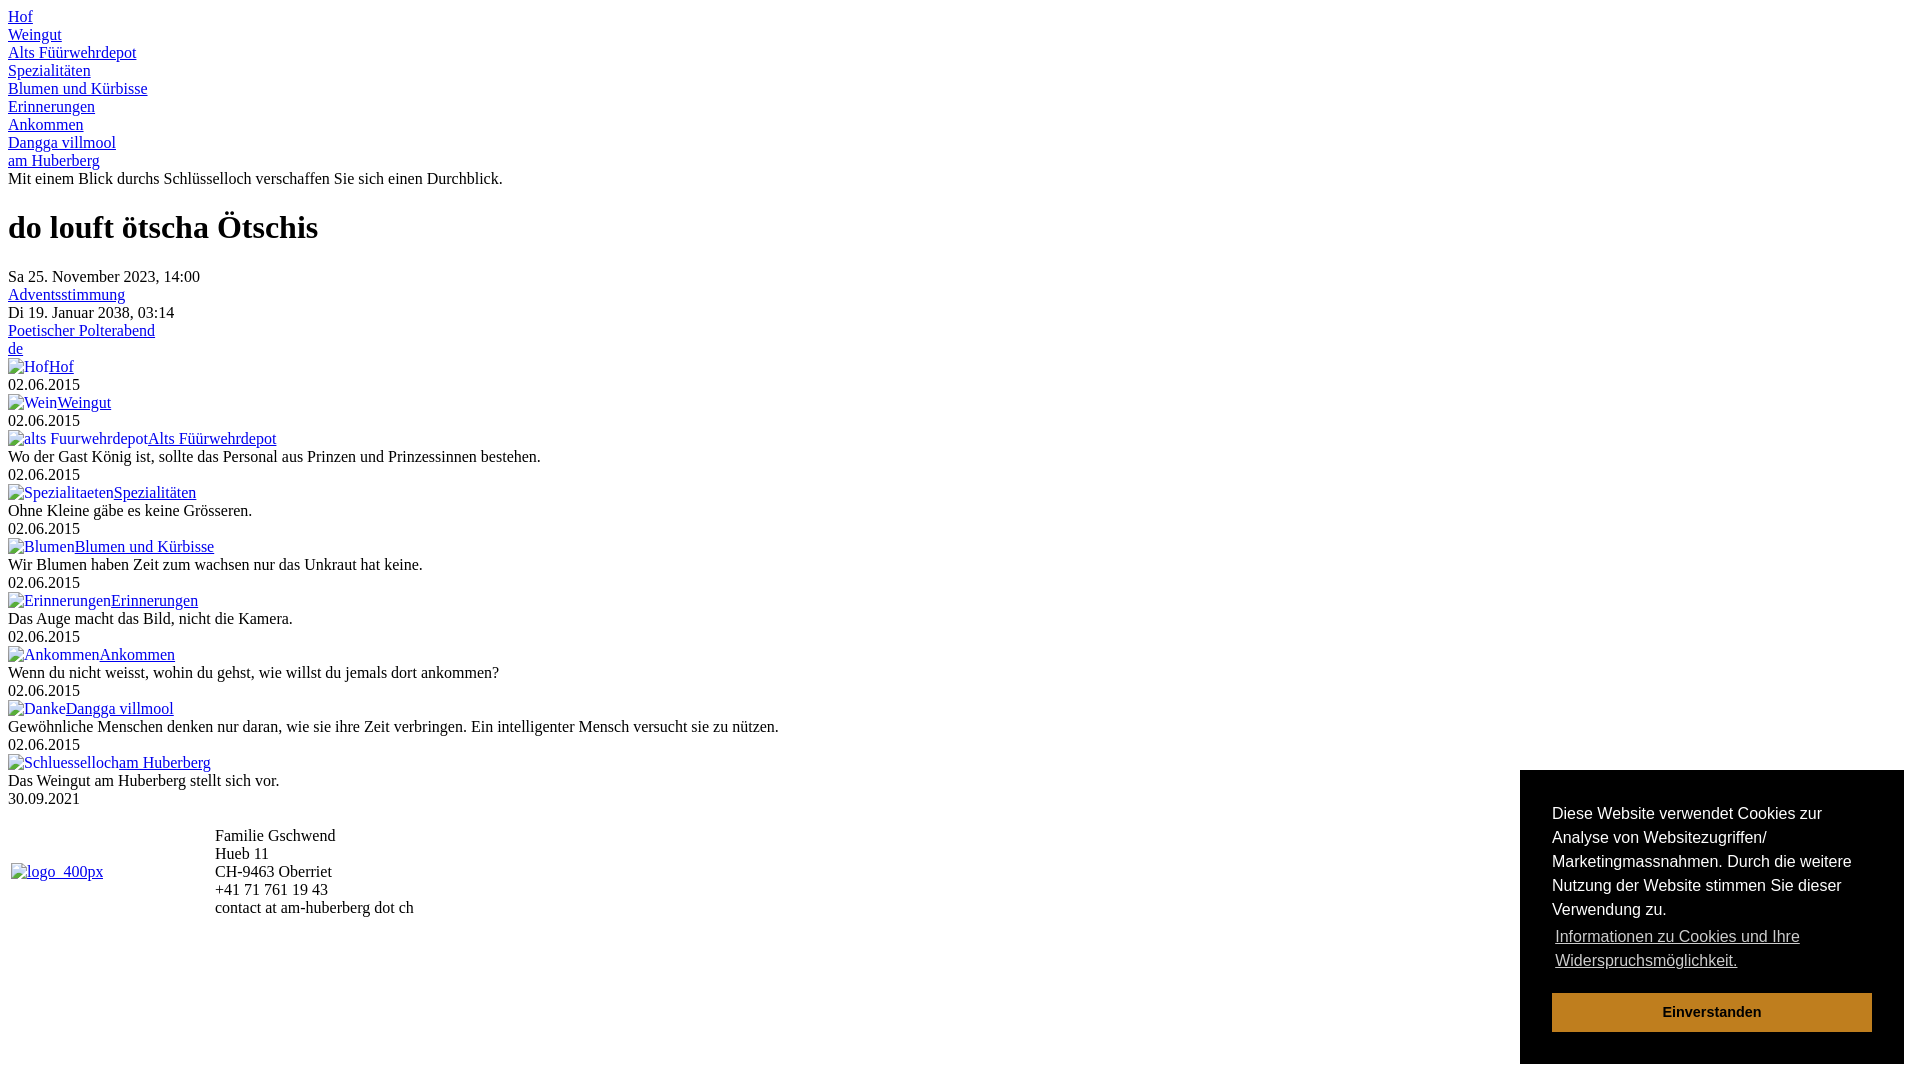 Image resolution: width=1920 pixels, height=1080 pixels. I want to click on Erinnerungen, so click(60, 601).